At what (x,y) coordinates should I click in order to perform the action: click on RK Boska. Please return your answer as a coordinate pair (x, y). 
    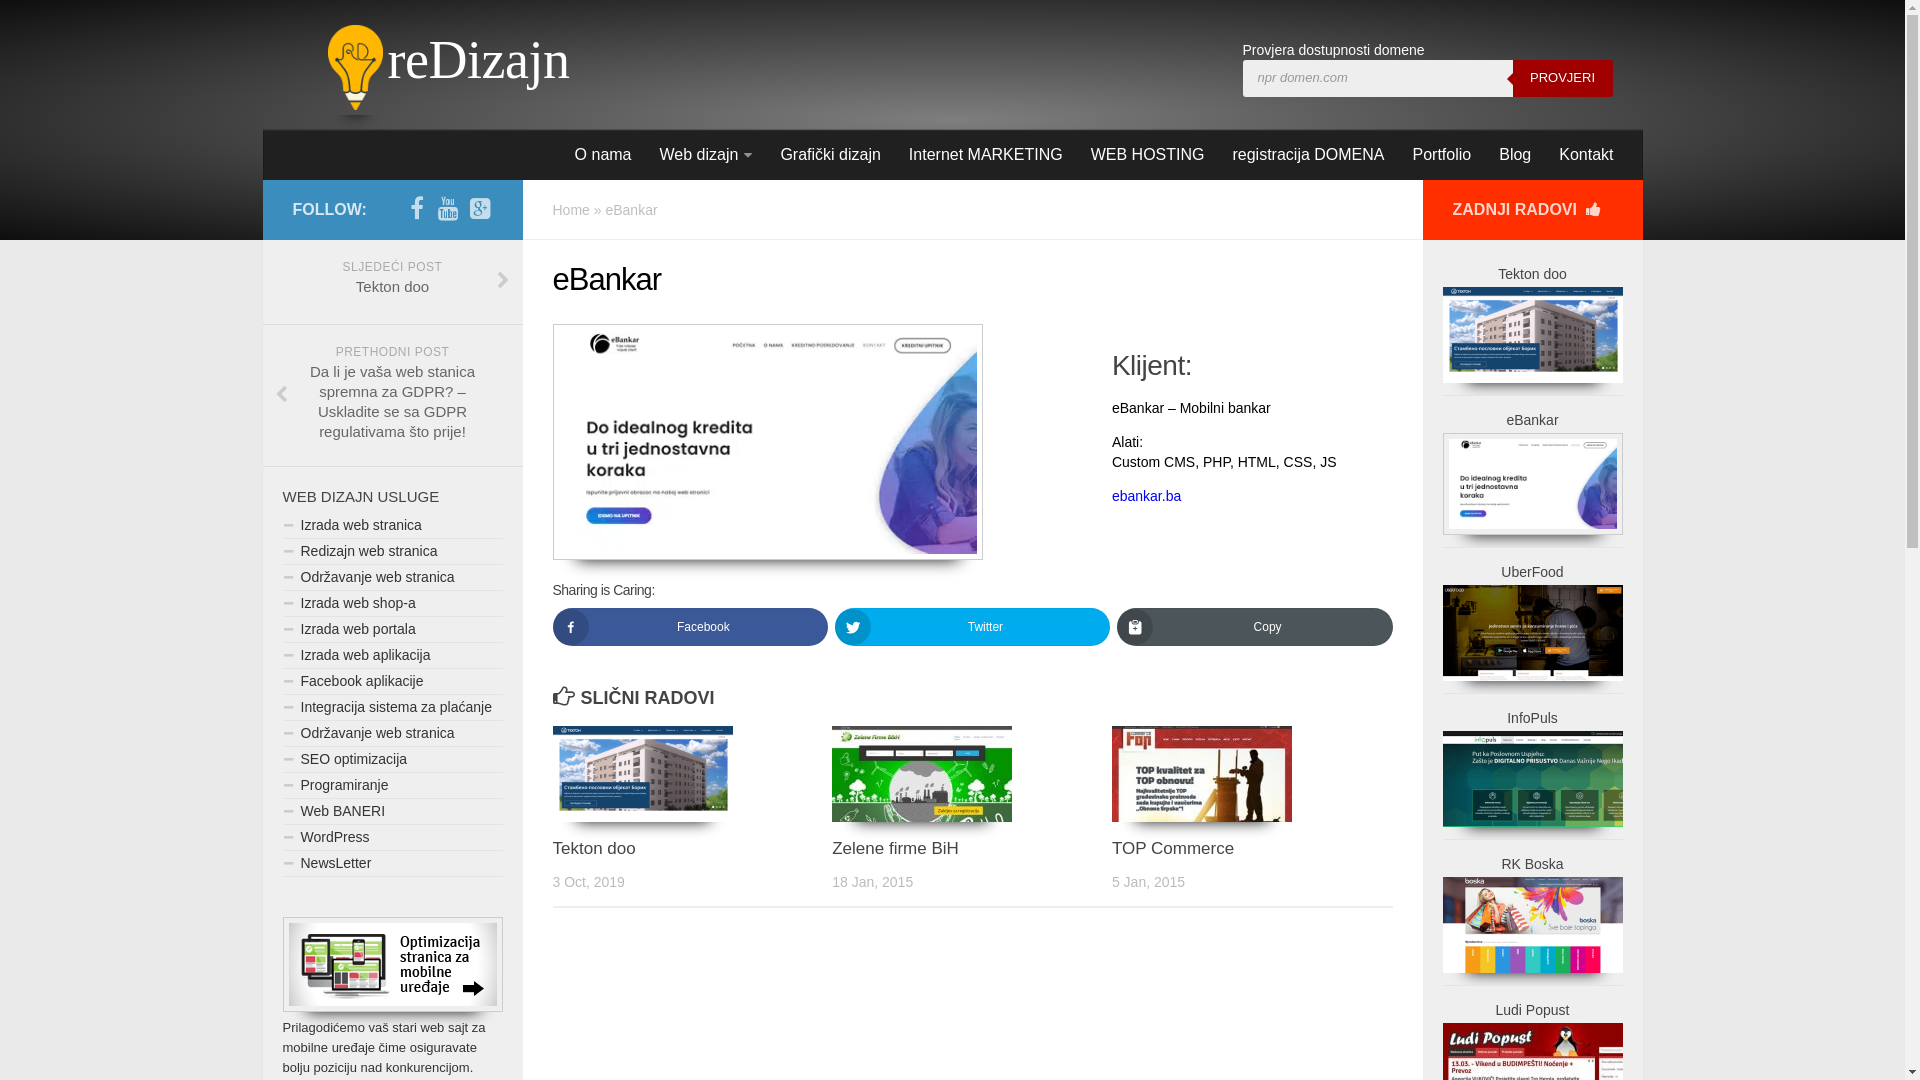
    Looking at the image, I should click on (1532, 864).